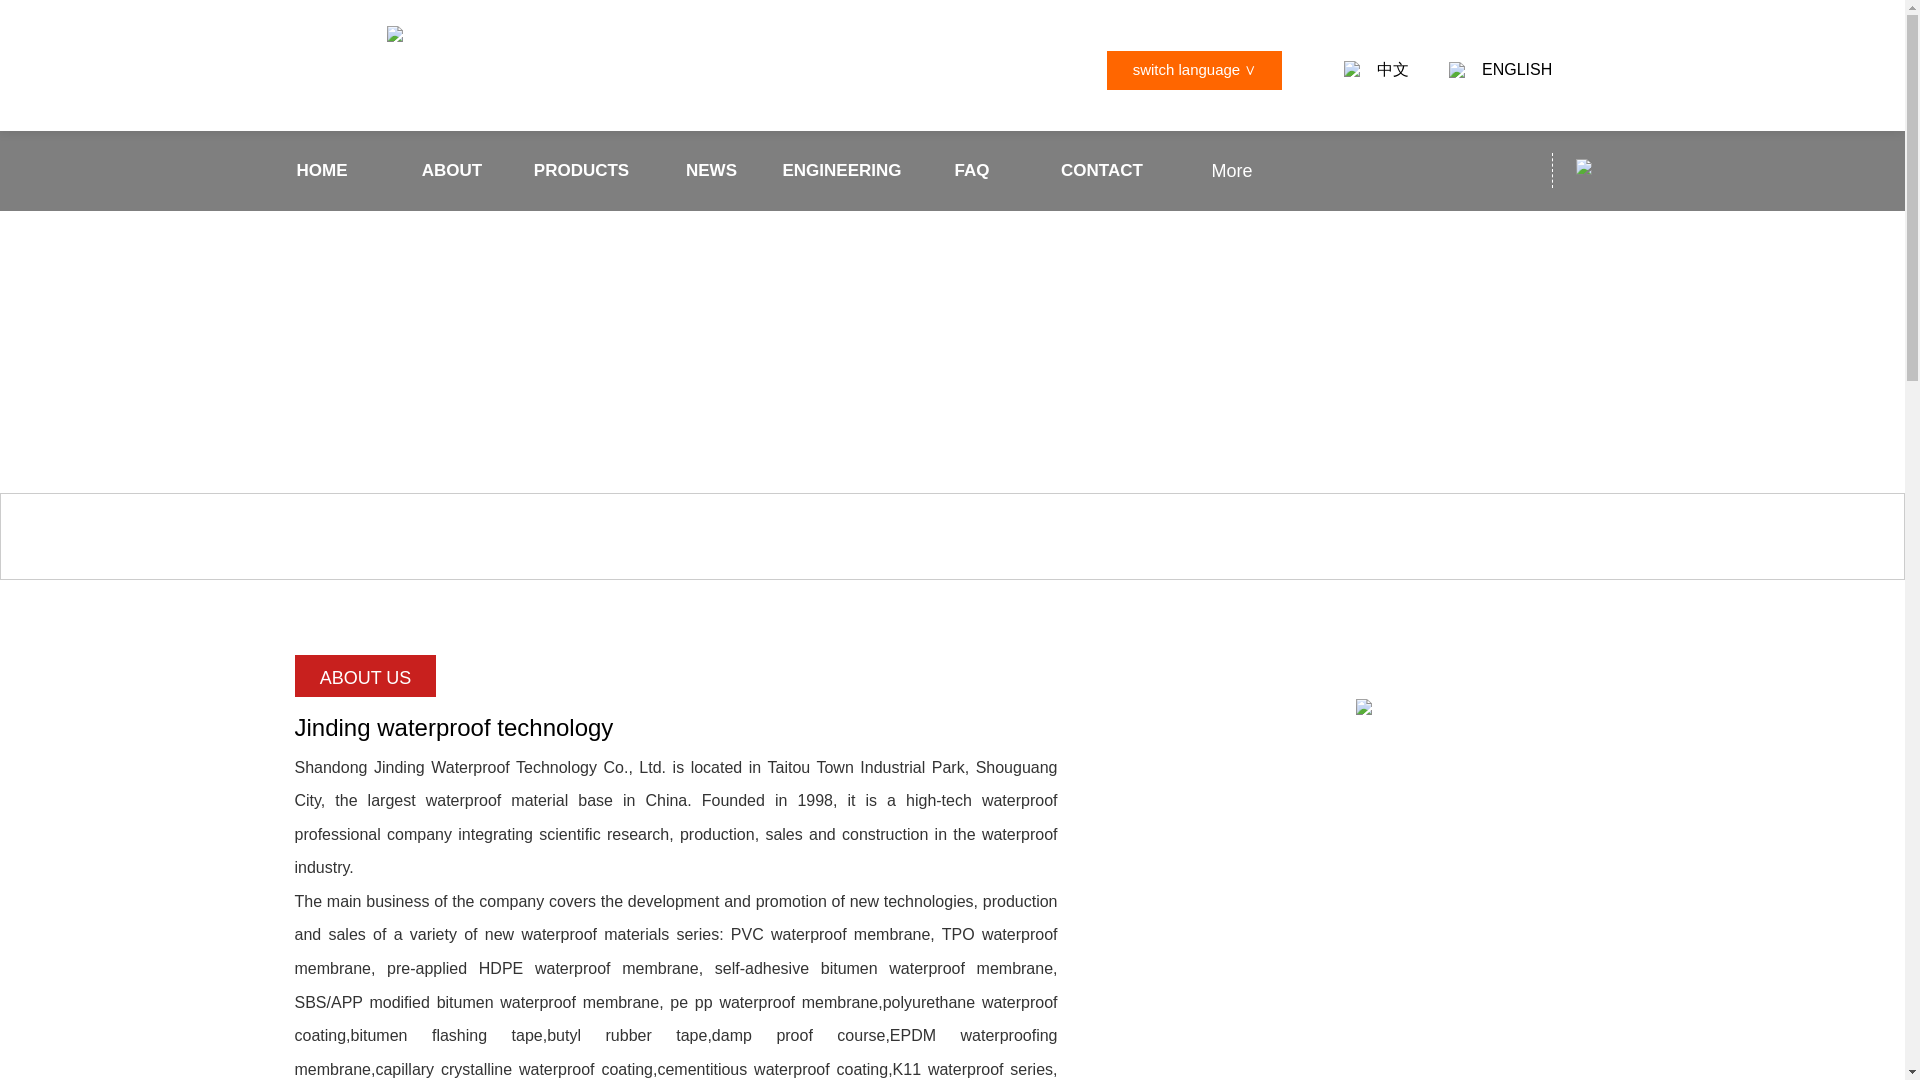 The width and height of the screenshot is (1920, 1080). What do you see at coordinates (1352, 68) in the screenshot?
I see `CN` at bounding box center [1352, 68].